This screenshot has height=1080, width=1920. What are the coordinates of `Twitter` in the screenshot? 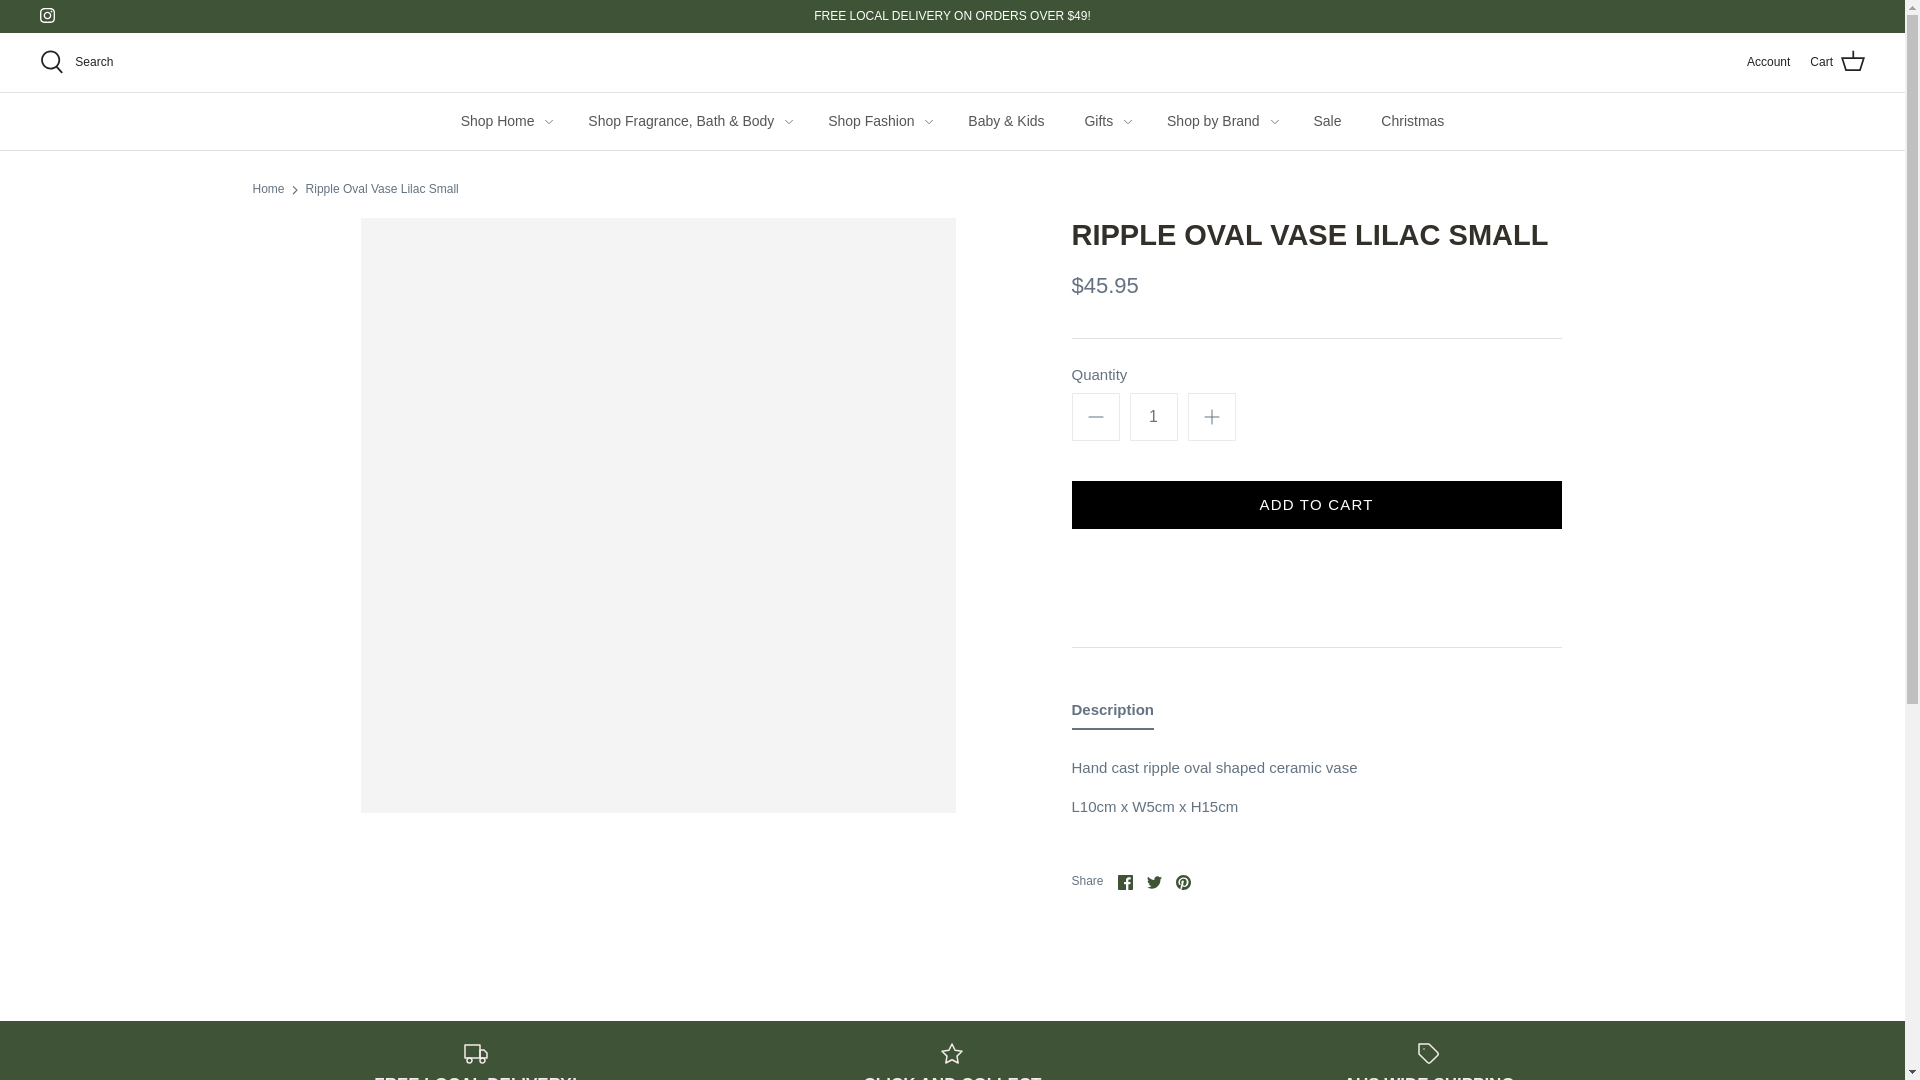 It's located at (1154, 882).